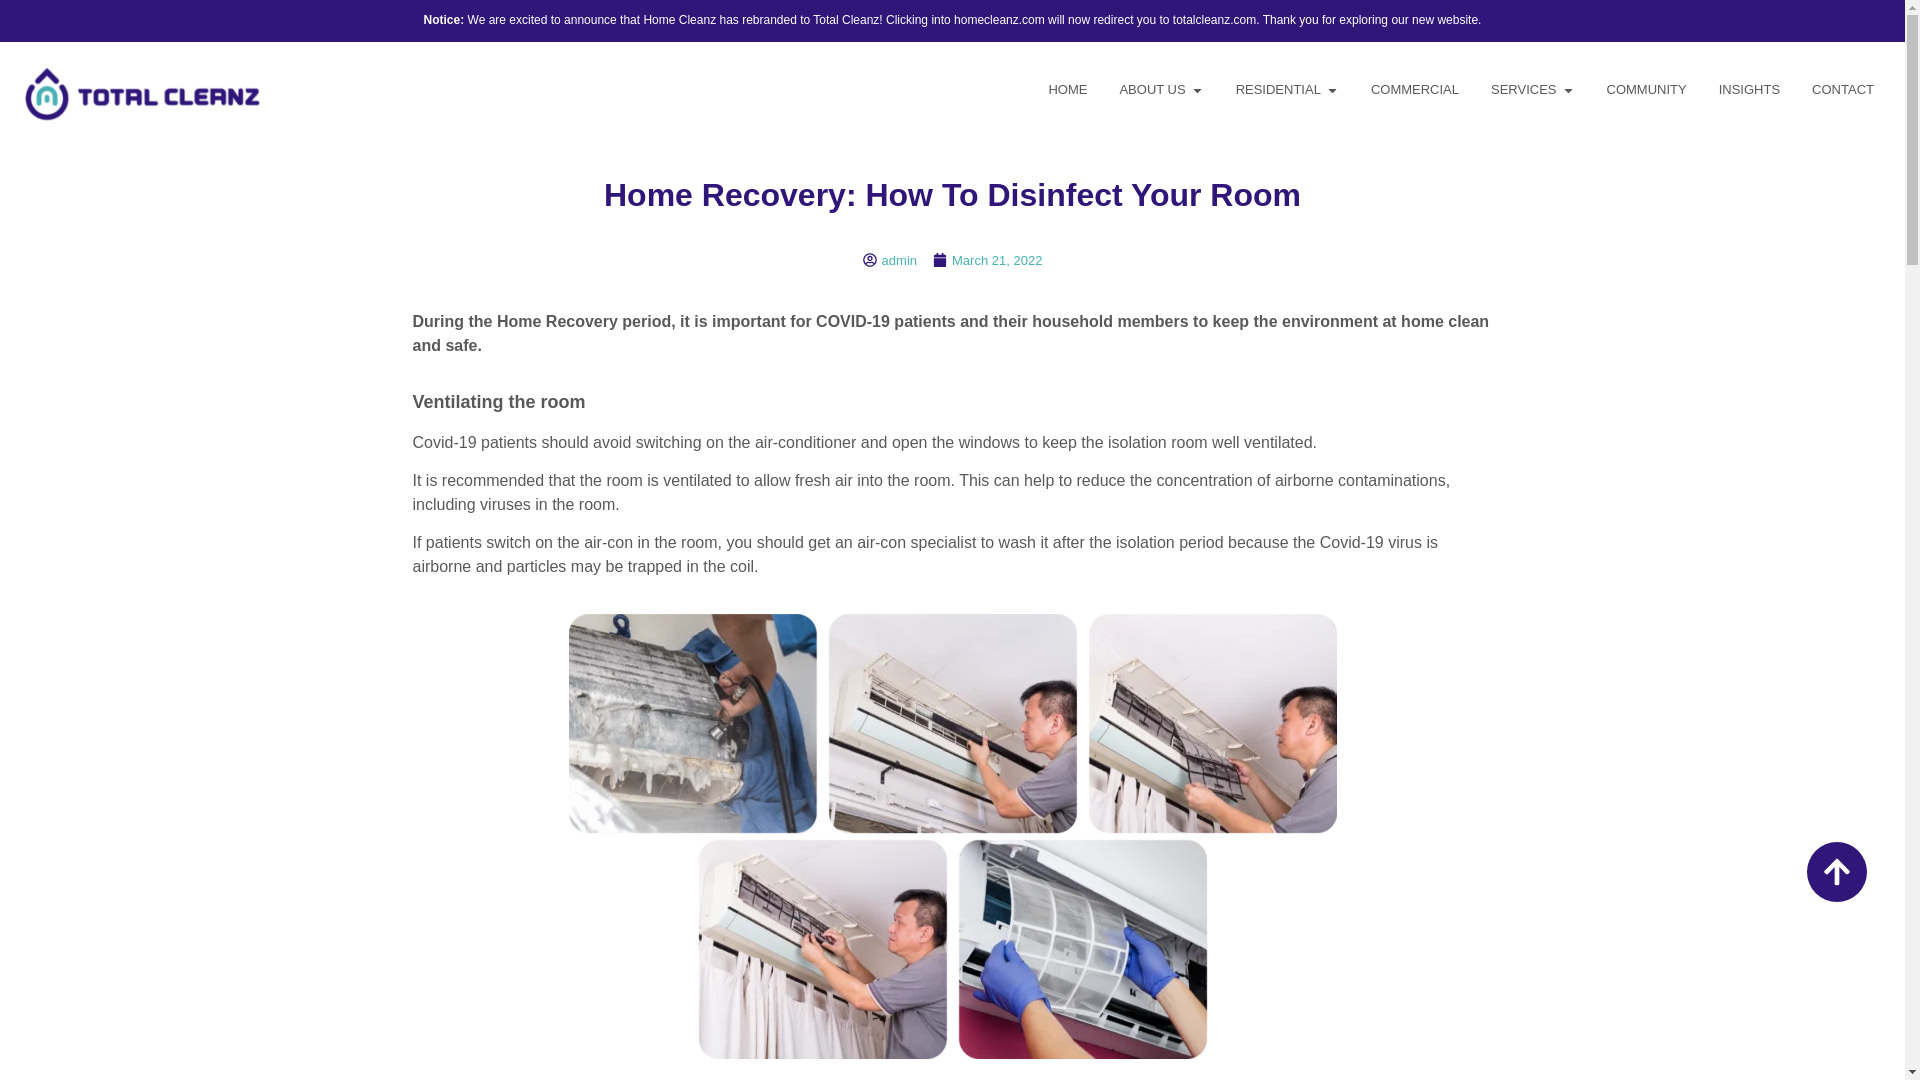 This screenshot has width=1920, height=1080. I want to click on SERVICES, so click(1524, 90).